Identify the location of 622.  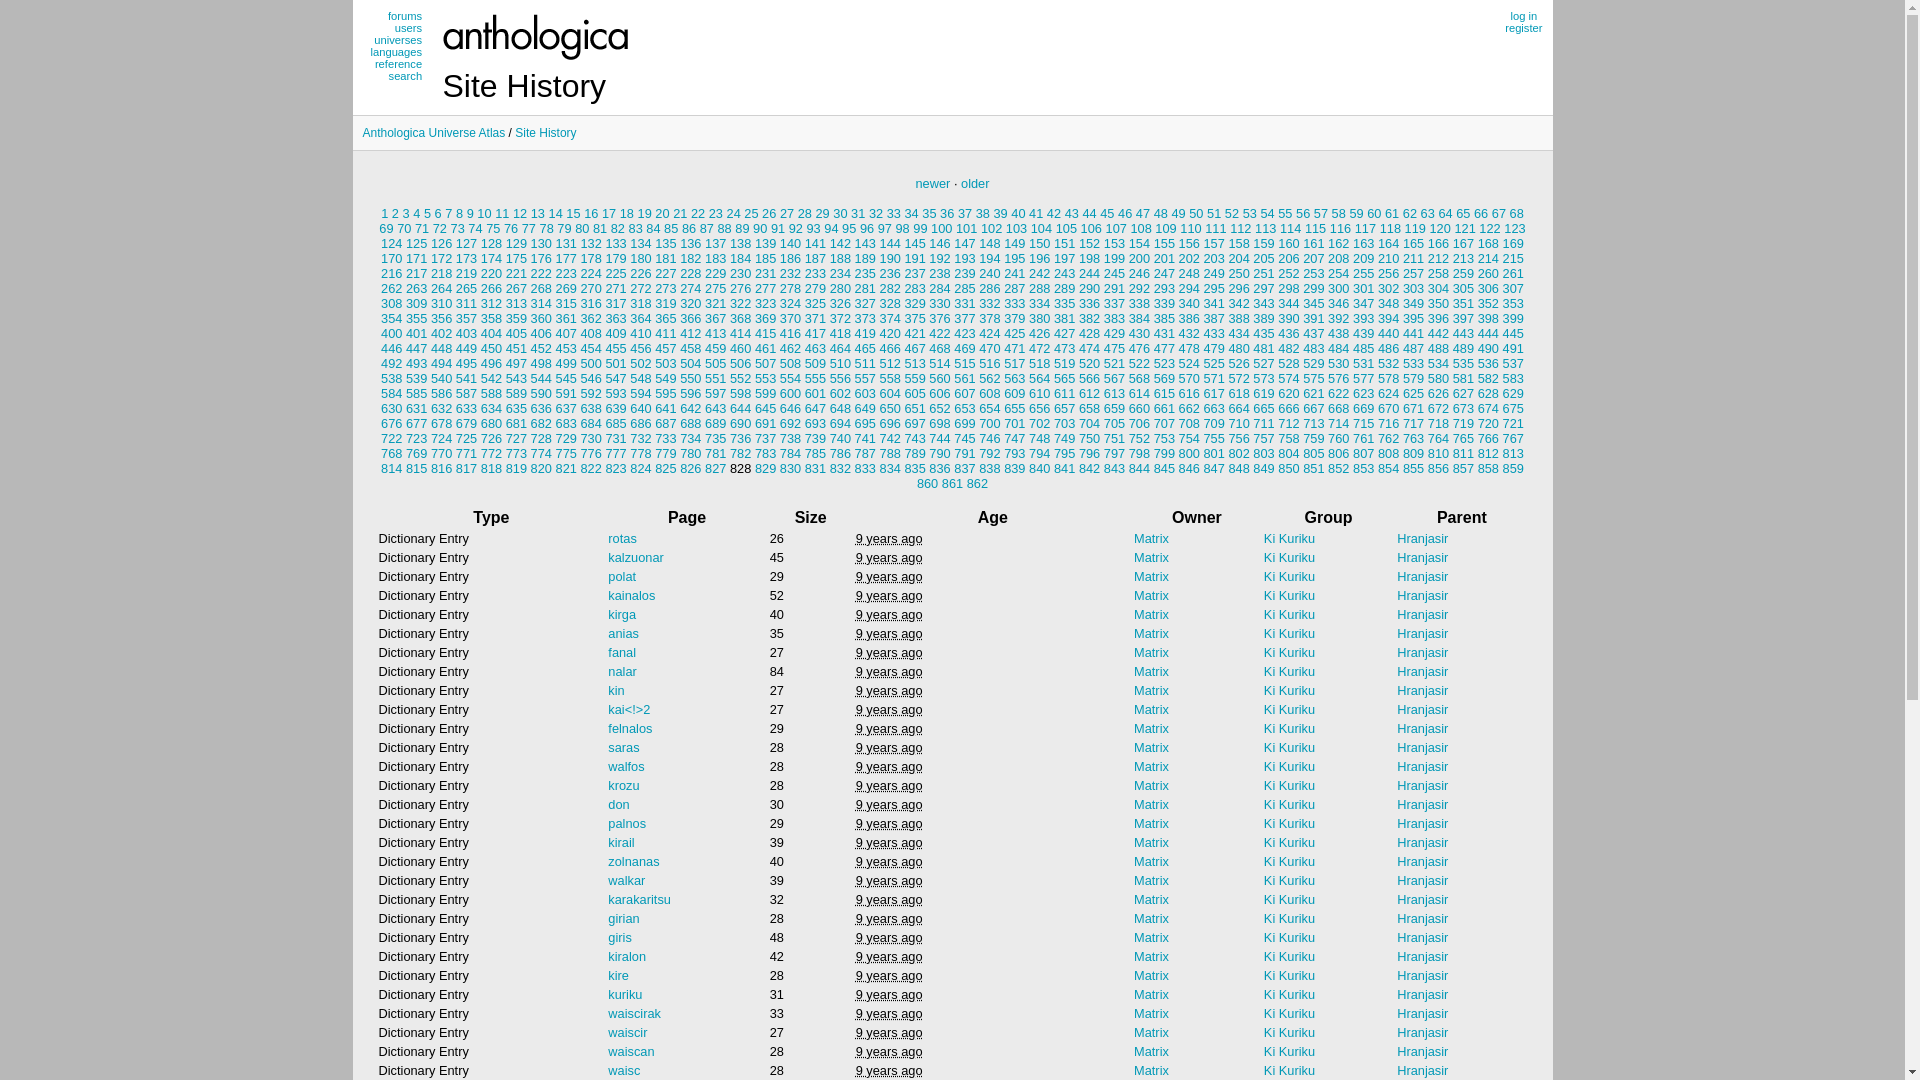
(1338, 394).